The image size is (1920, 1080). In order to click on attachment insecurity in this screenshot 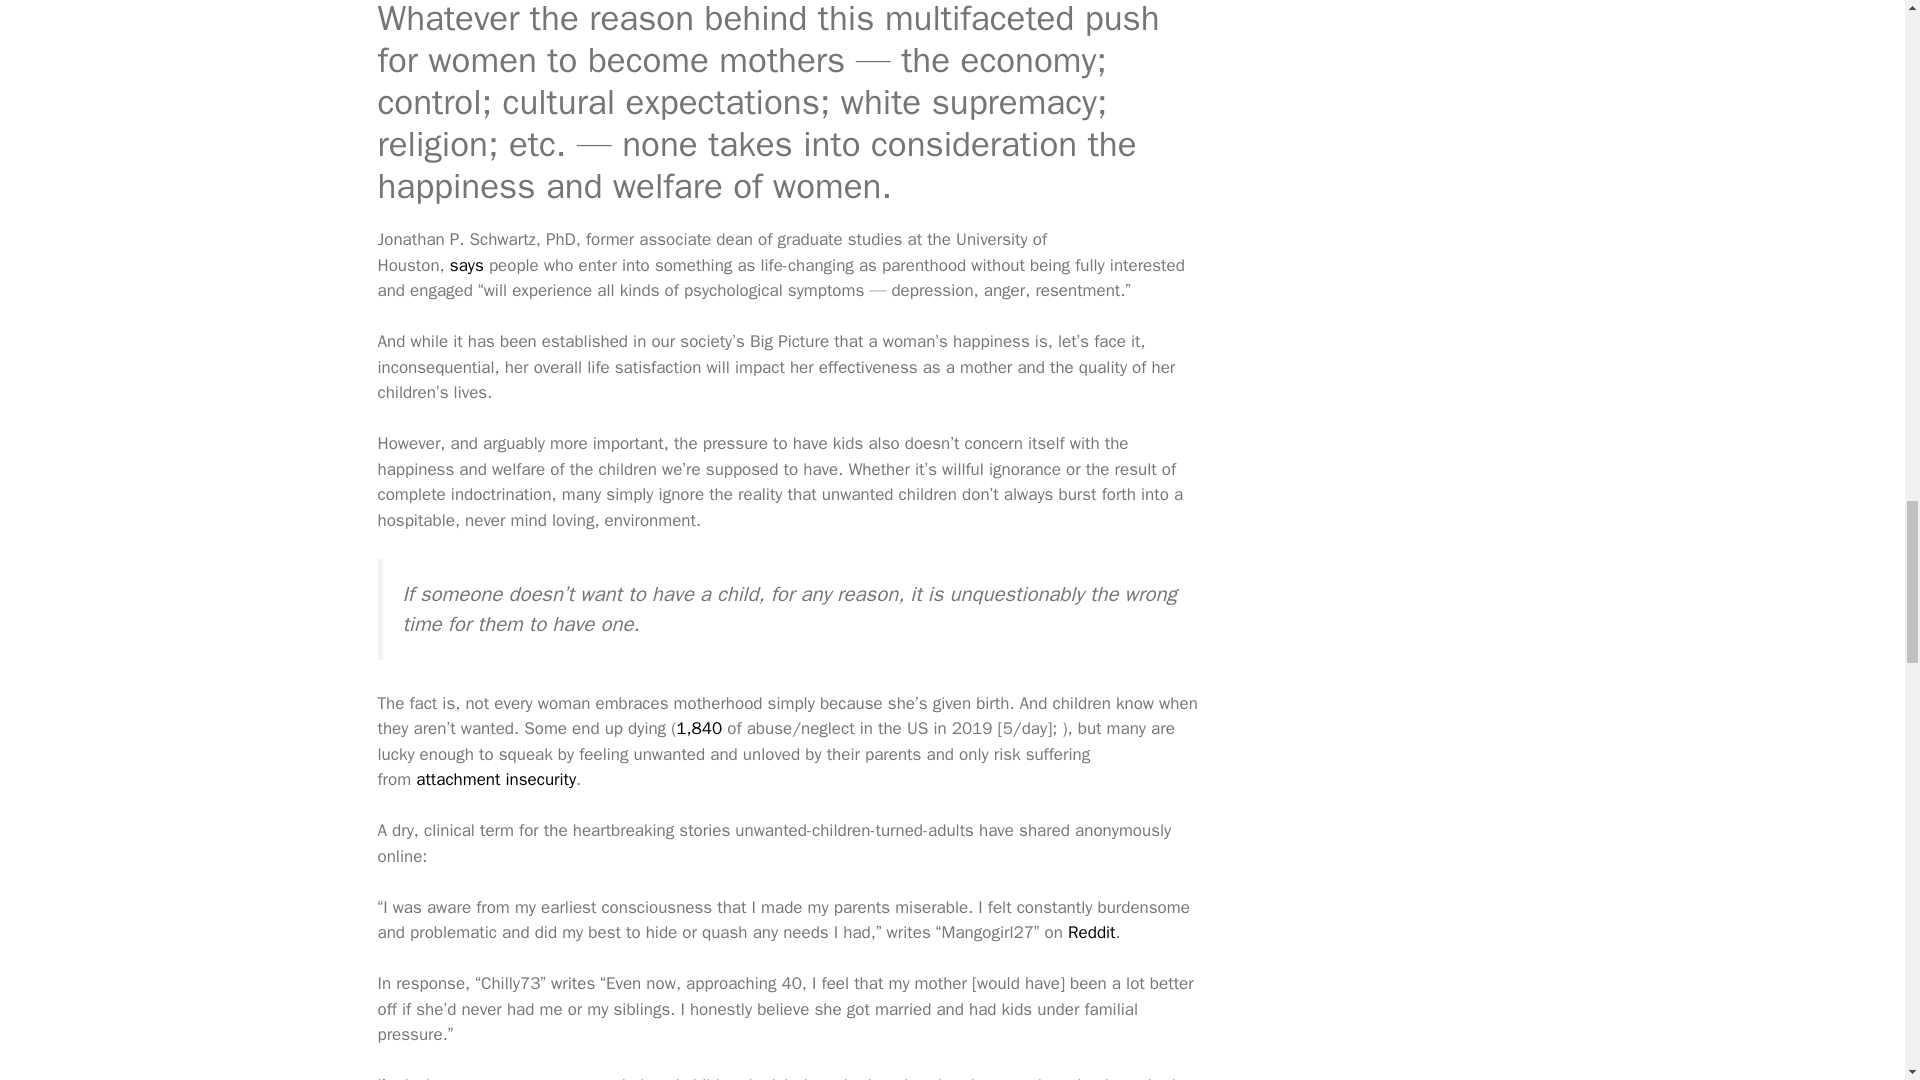, I will do `click(496, 778)`.